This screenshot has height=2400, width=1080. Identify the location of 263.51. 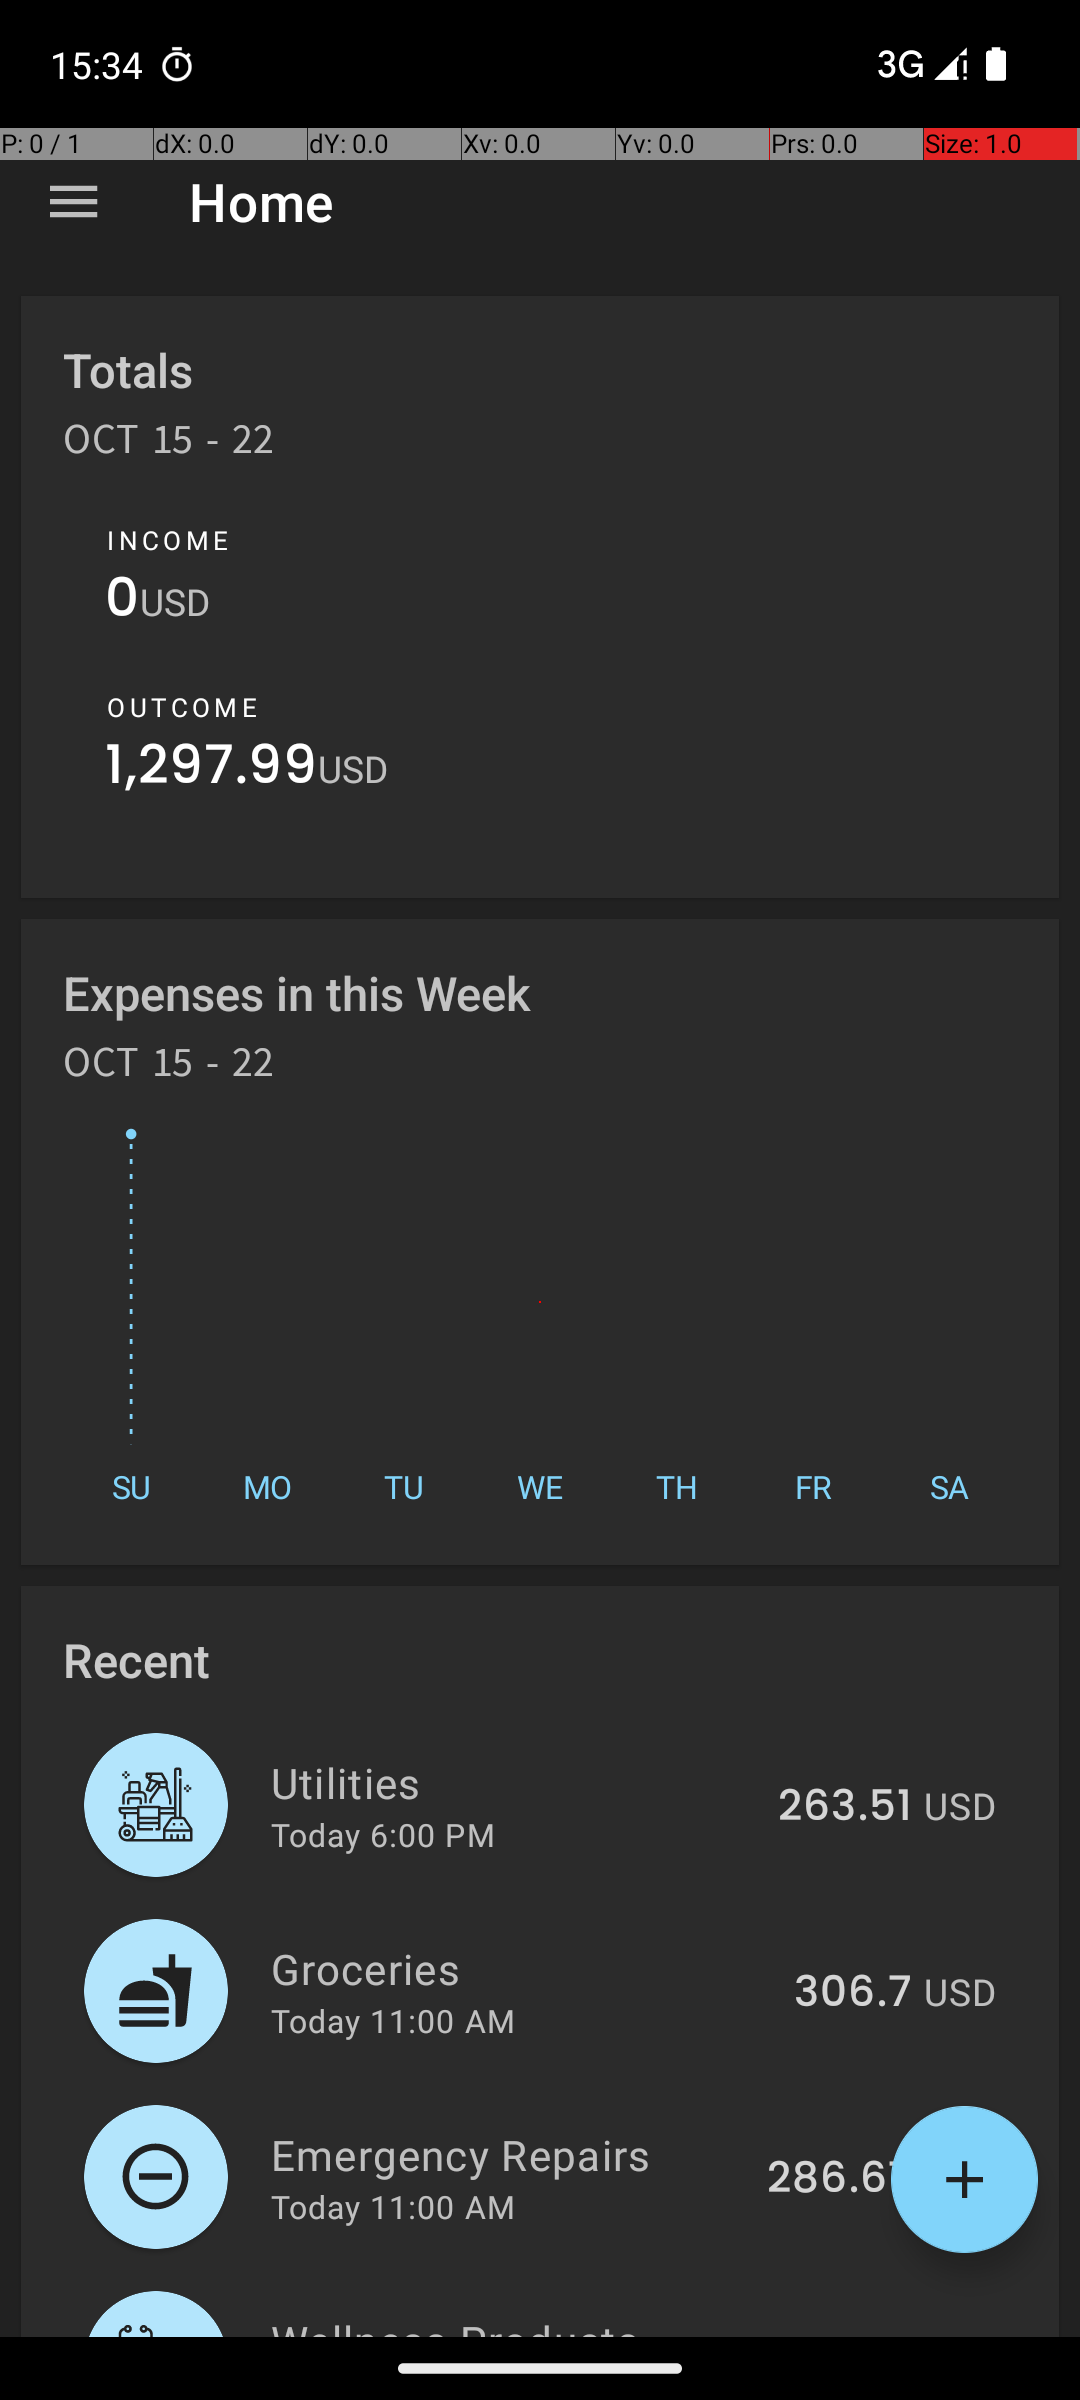
(845, 1807).